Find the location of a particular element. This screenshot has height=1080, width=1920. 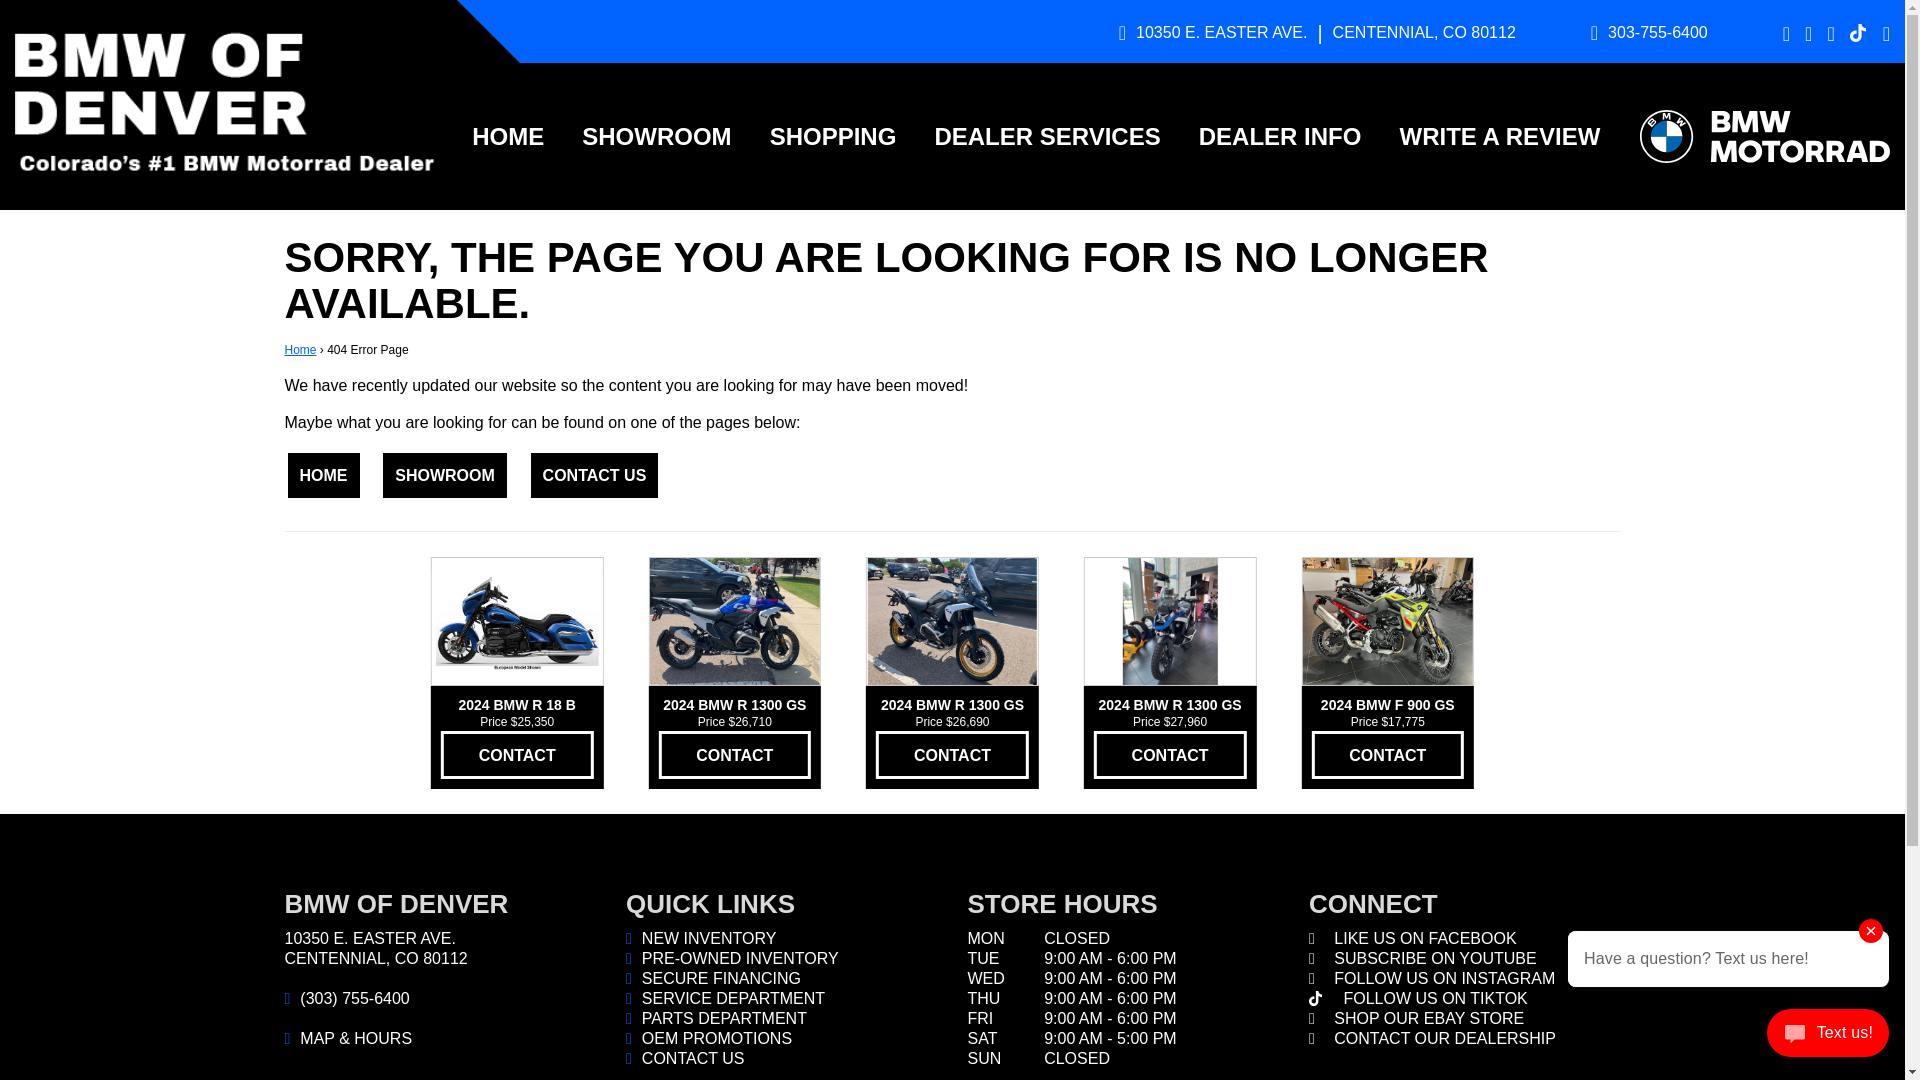

DEALER INFO is located at coordinates (1280, 136).